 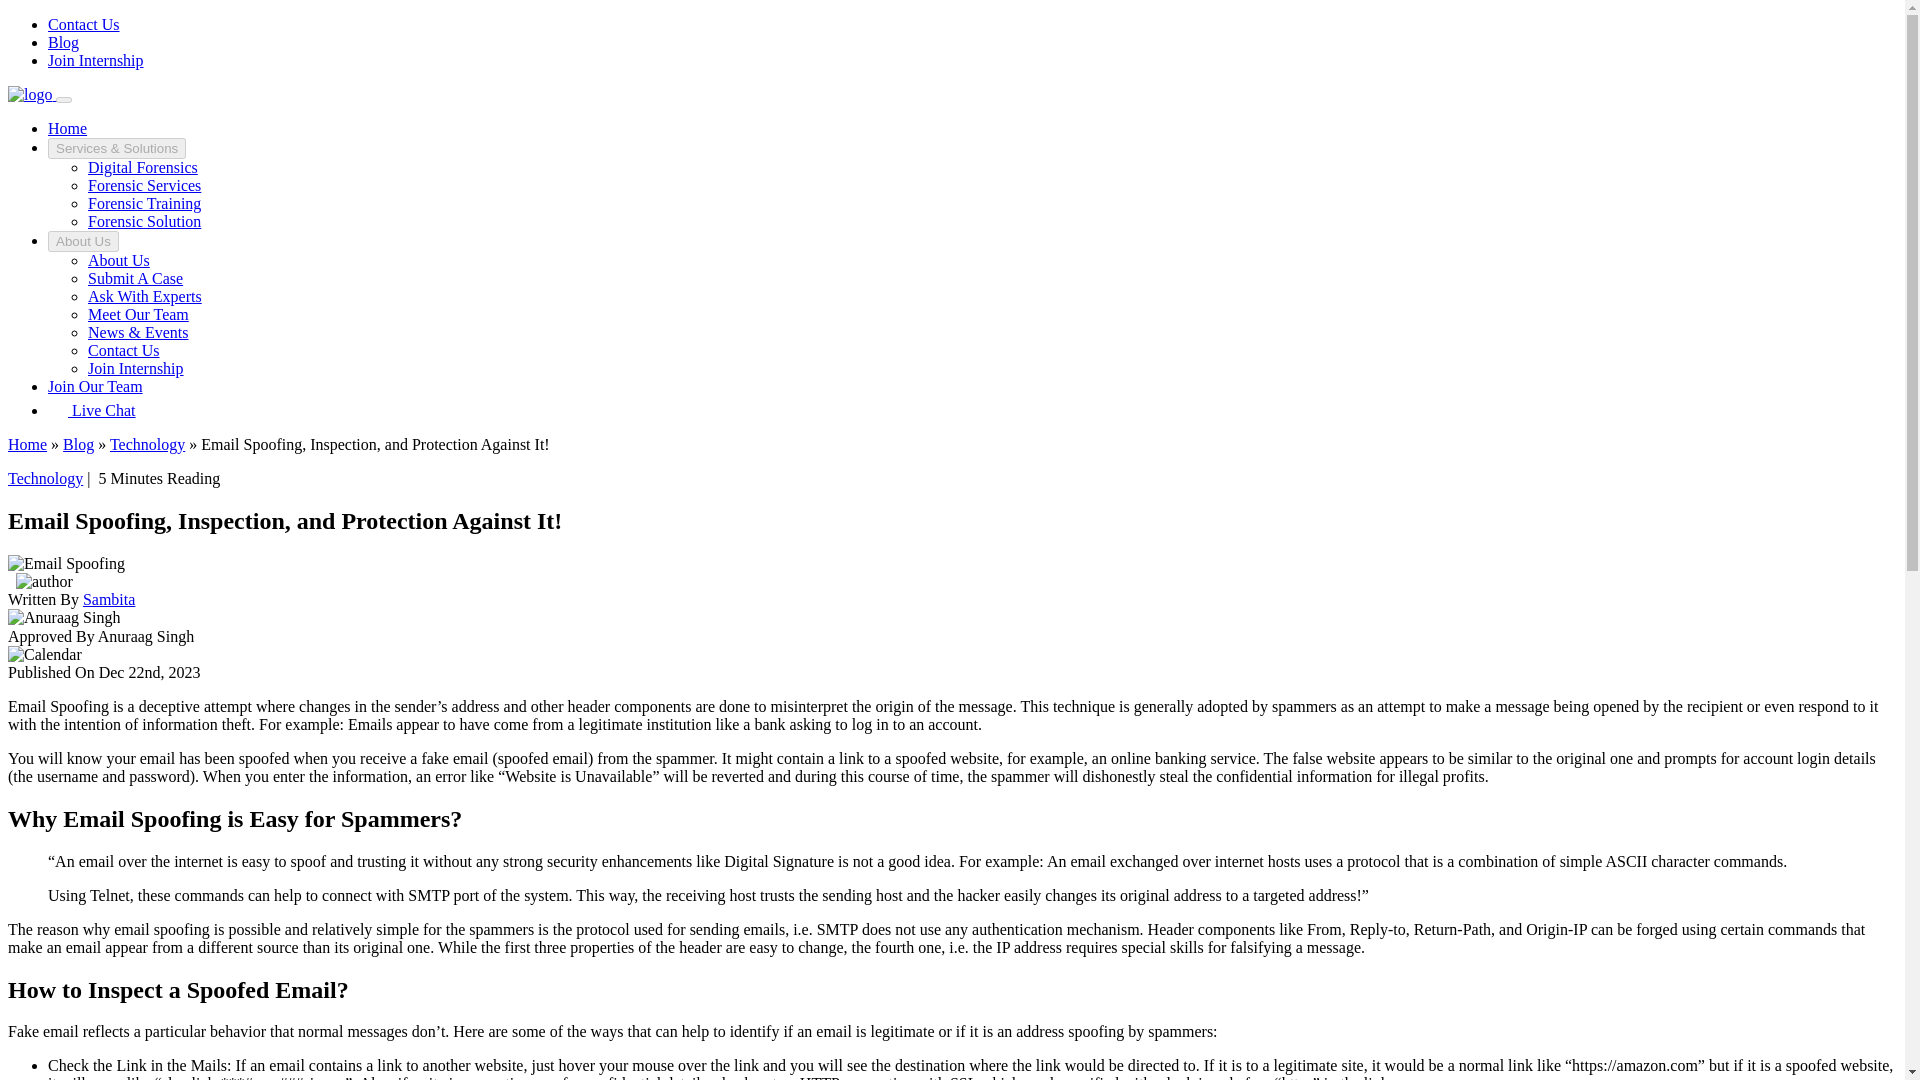 What do you see at coordinates (95, 386) in the screenshot?
I see `Join Our Team` at bounding box center [95, 386].